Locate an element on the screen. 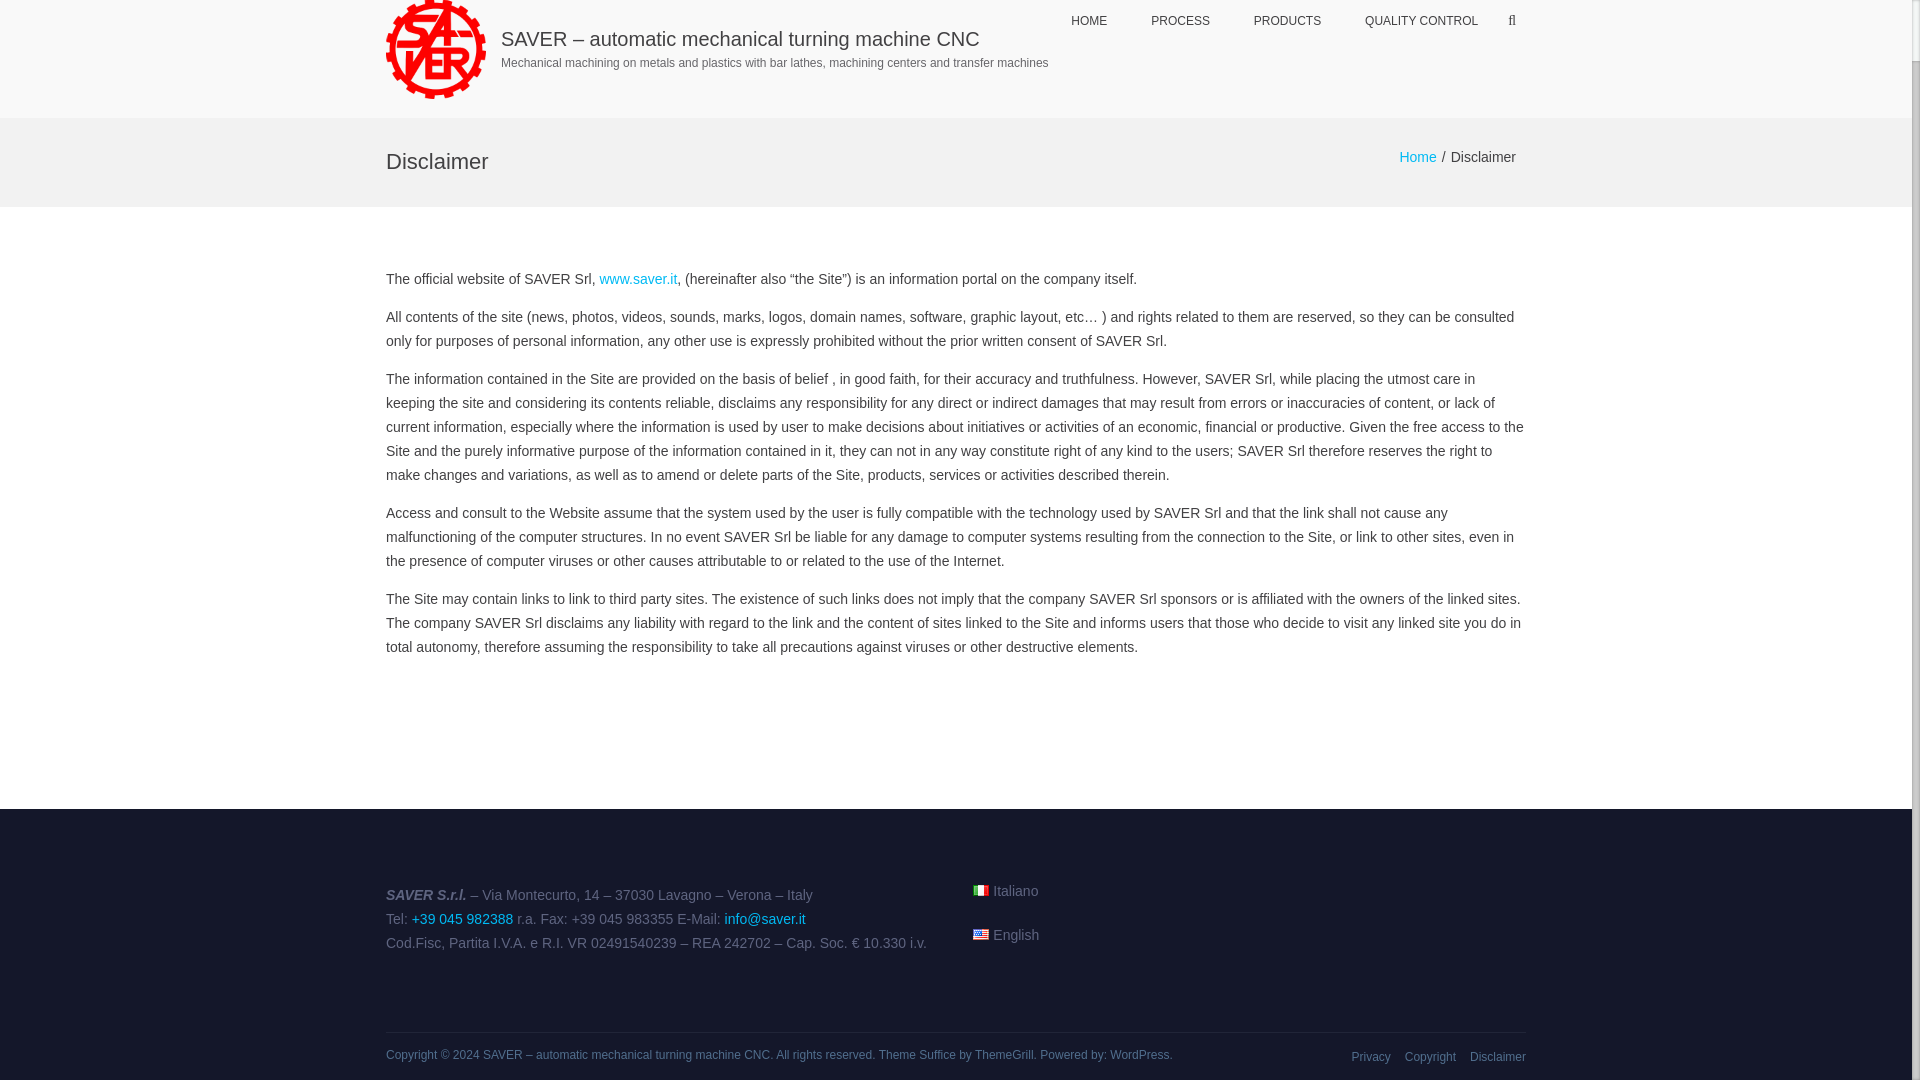 The height and width of the screenshot is (1080, 1920). Disclaimer is located at coordinates (1498, 1056).